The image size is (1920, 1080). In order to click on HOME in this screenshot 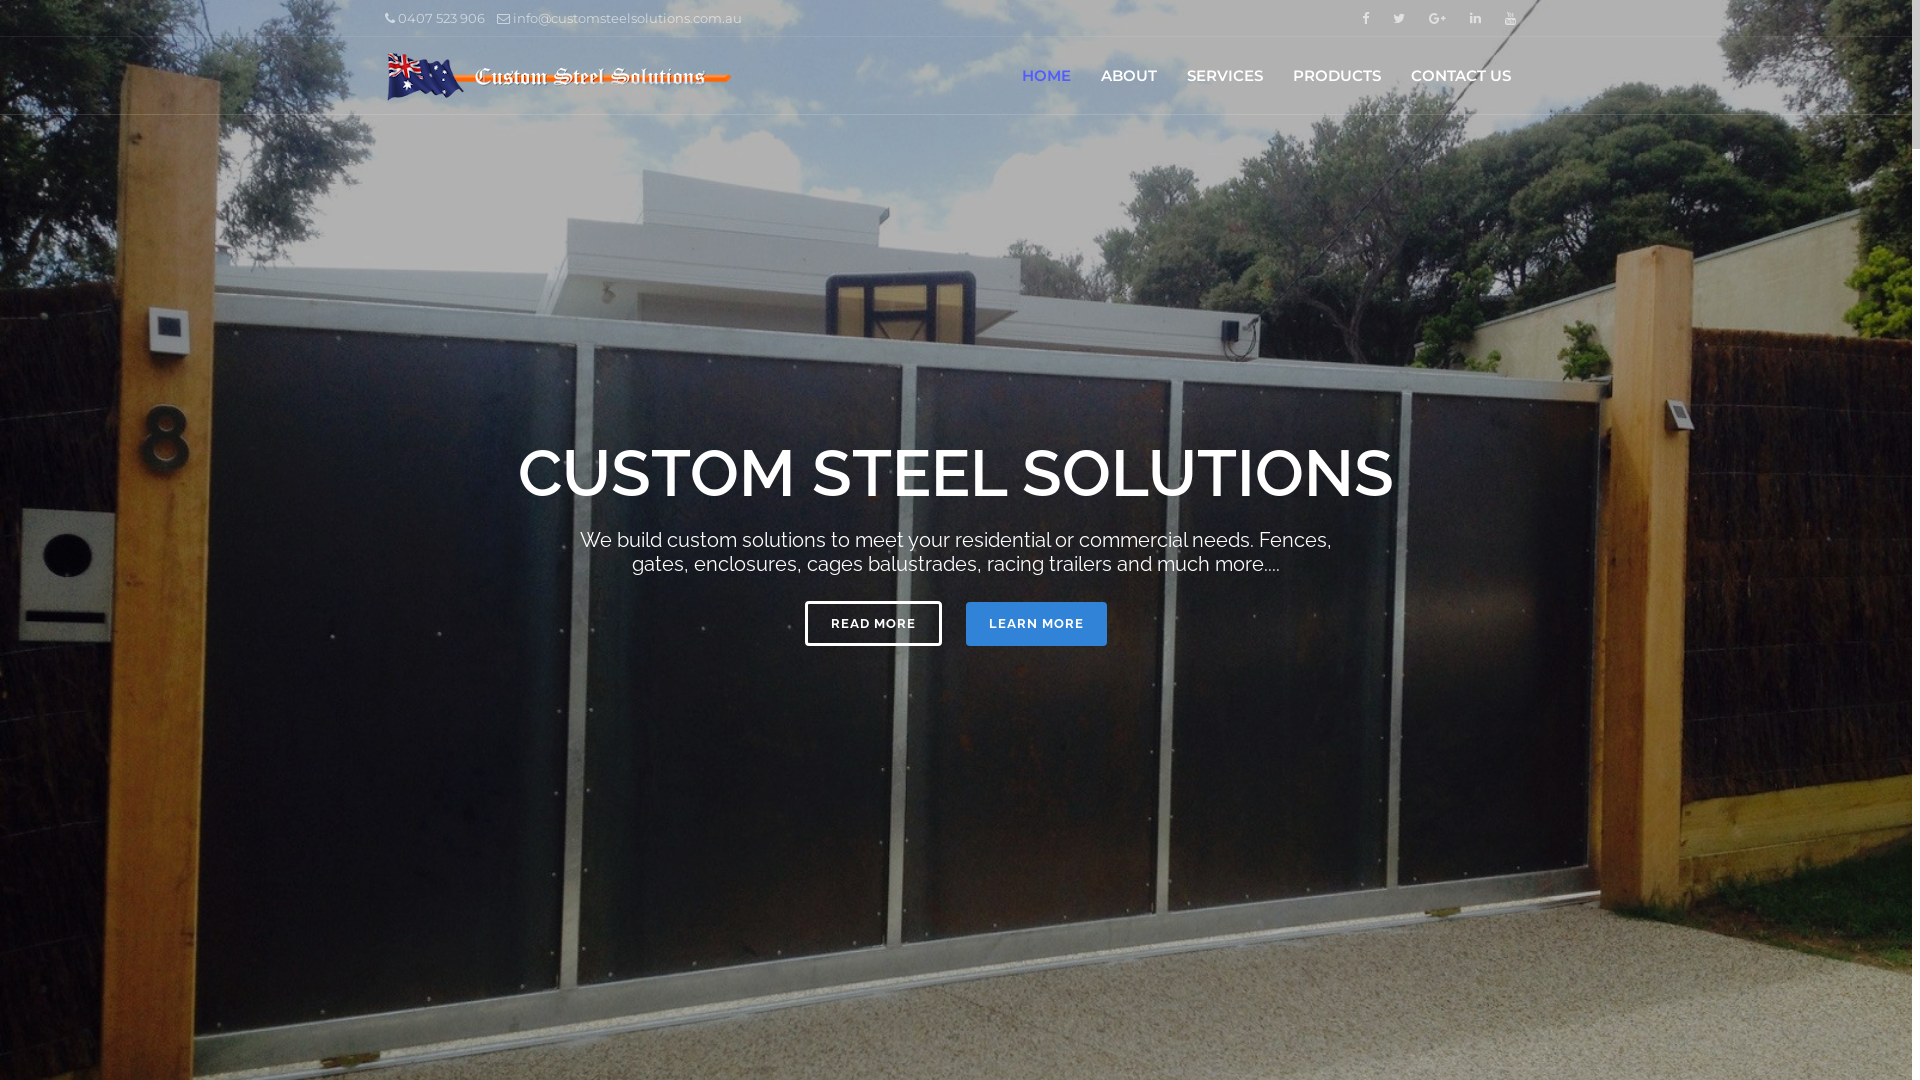, I will do `click(1046, 76)`.